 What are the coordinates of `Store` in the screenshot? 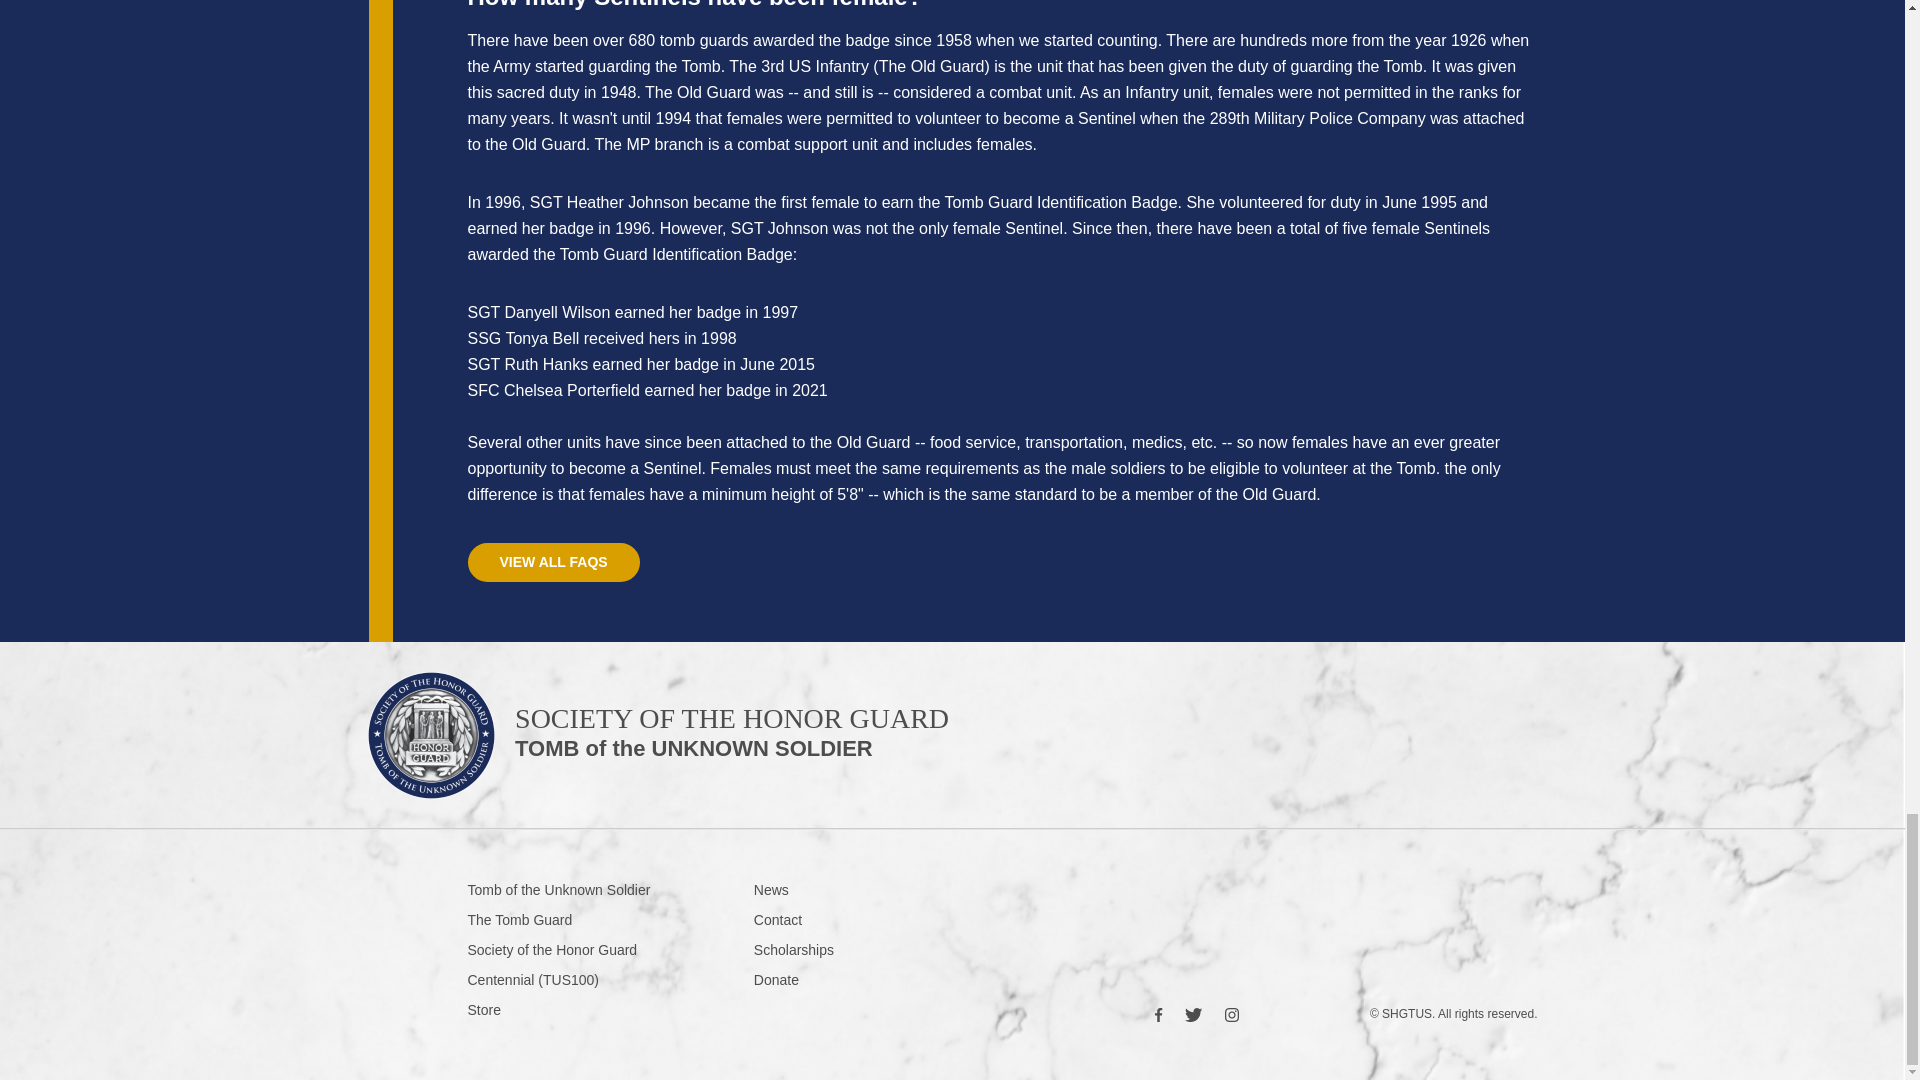 It's located at (611, 920).